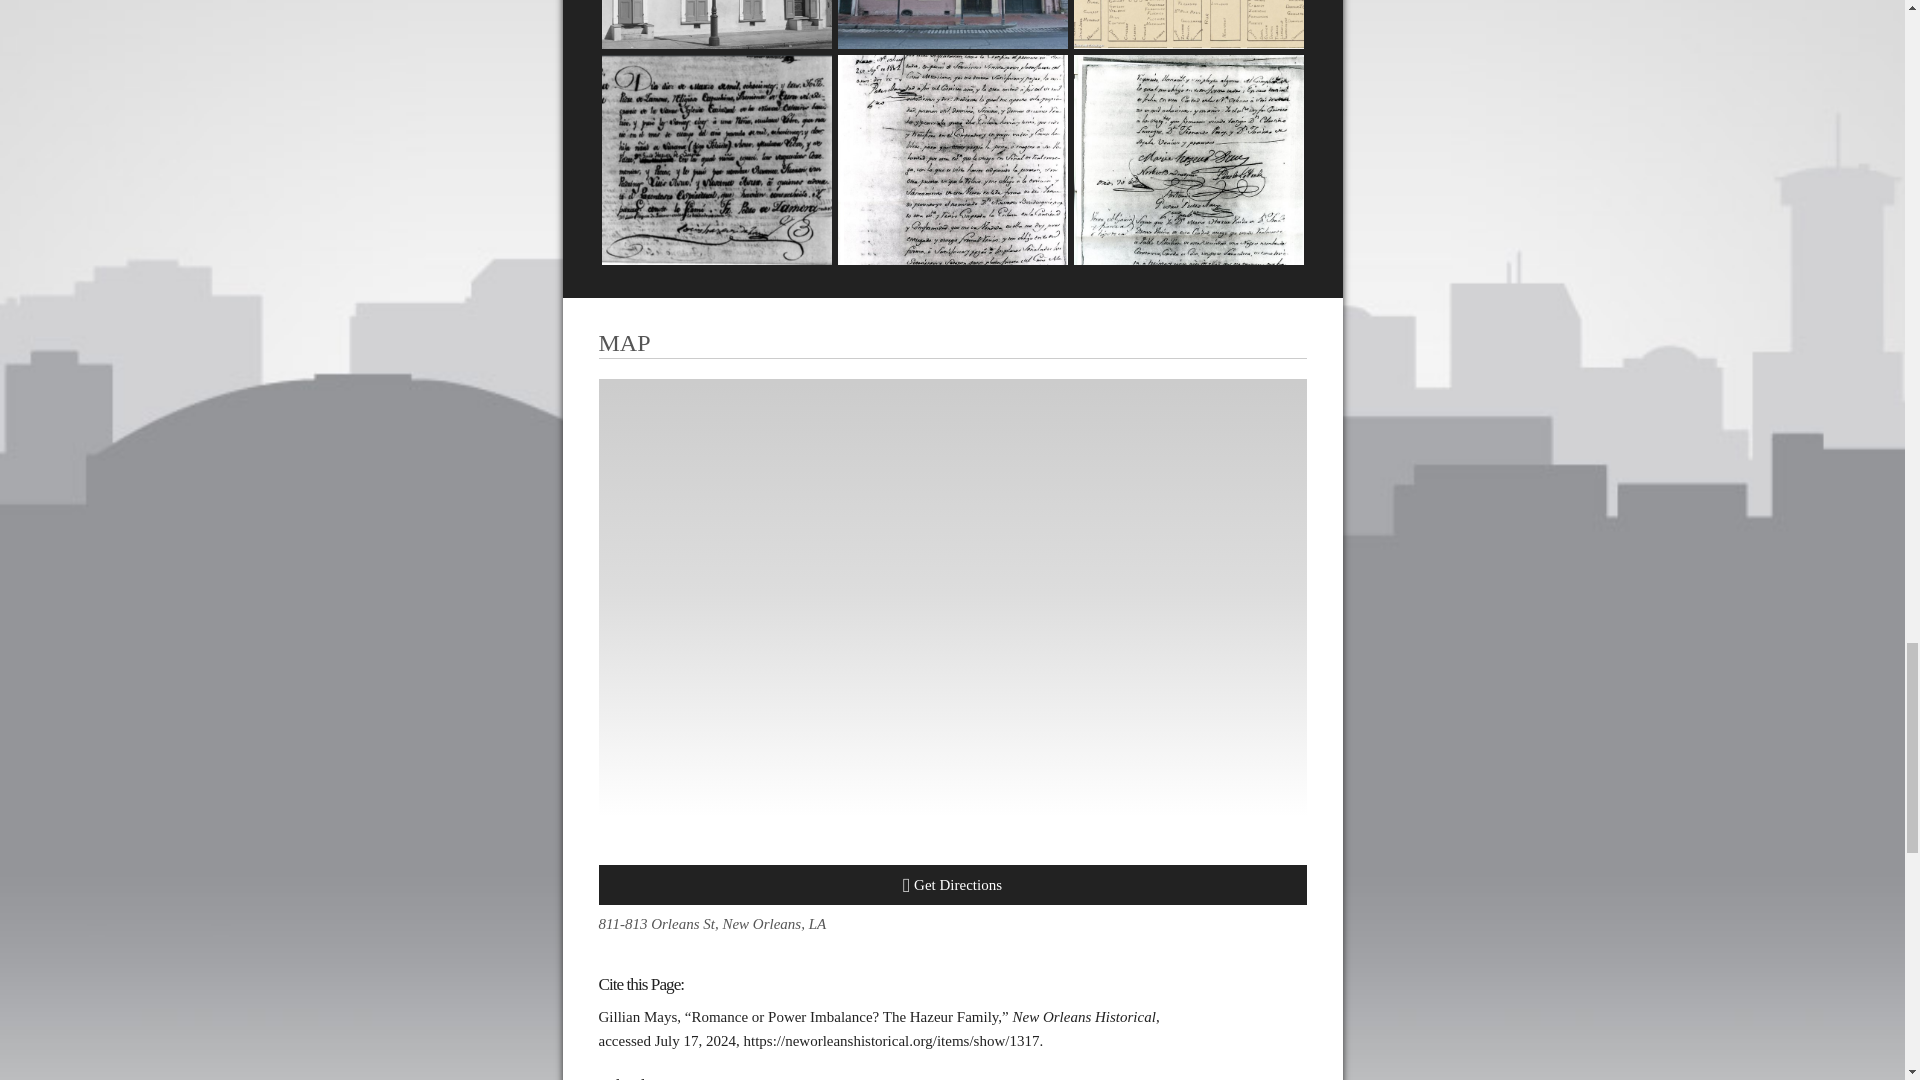 Image resolution: width=1920 pixels, height=1080 pixels. What do you see at coordinates (716, 160) in the screenshot?
I see `Baptismal Record for Susana Hazeur` at bounding box center [716, 160].